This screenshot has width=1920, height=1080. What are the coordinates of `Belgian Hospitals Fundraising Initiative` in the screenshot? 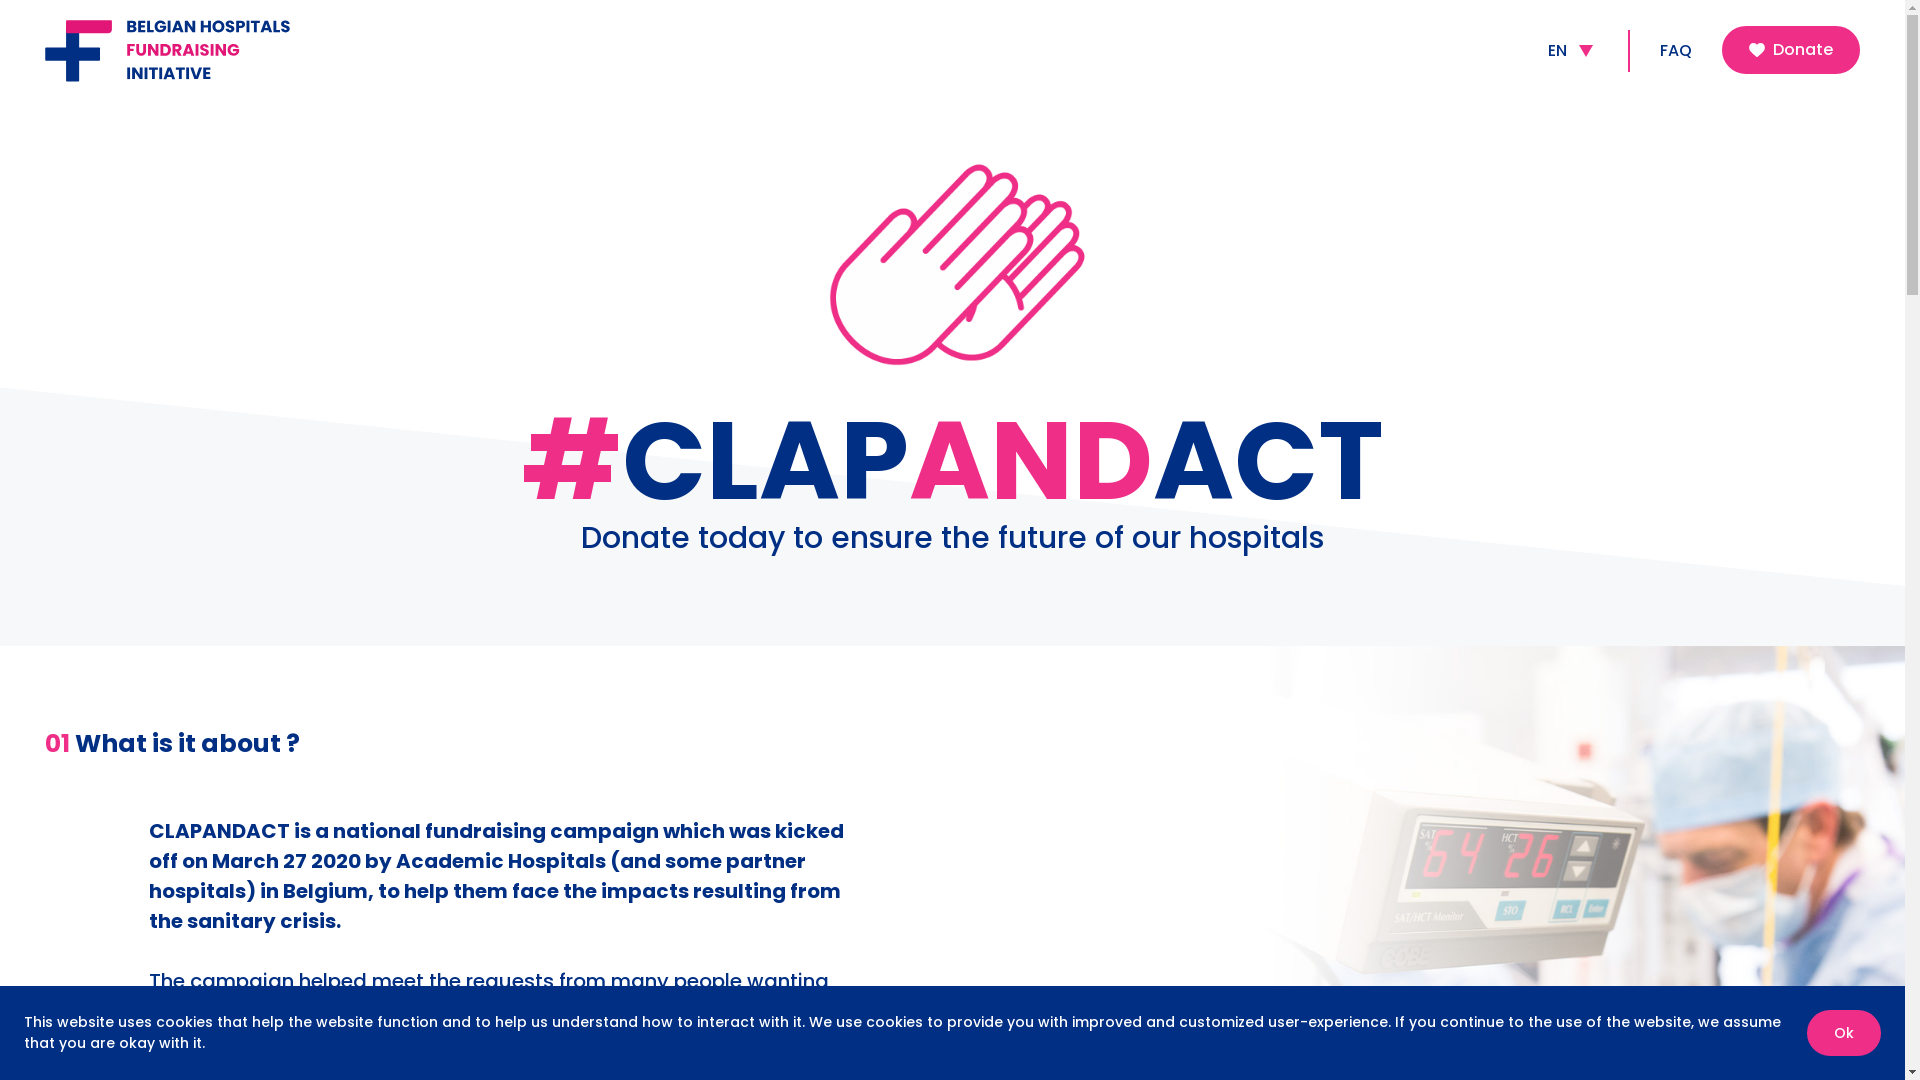 It's located at (195, 50).